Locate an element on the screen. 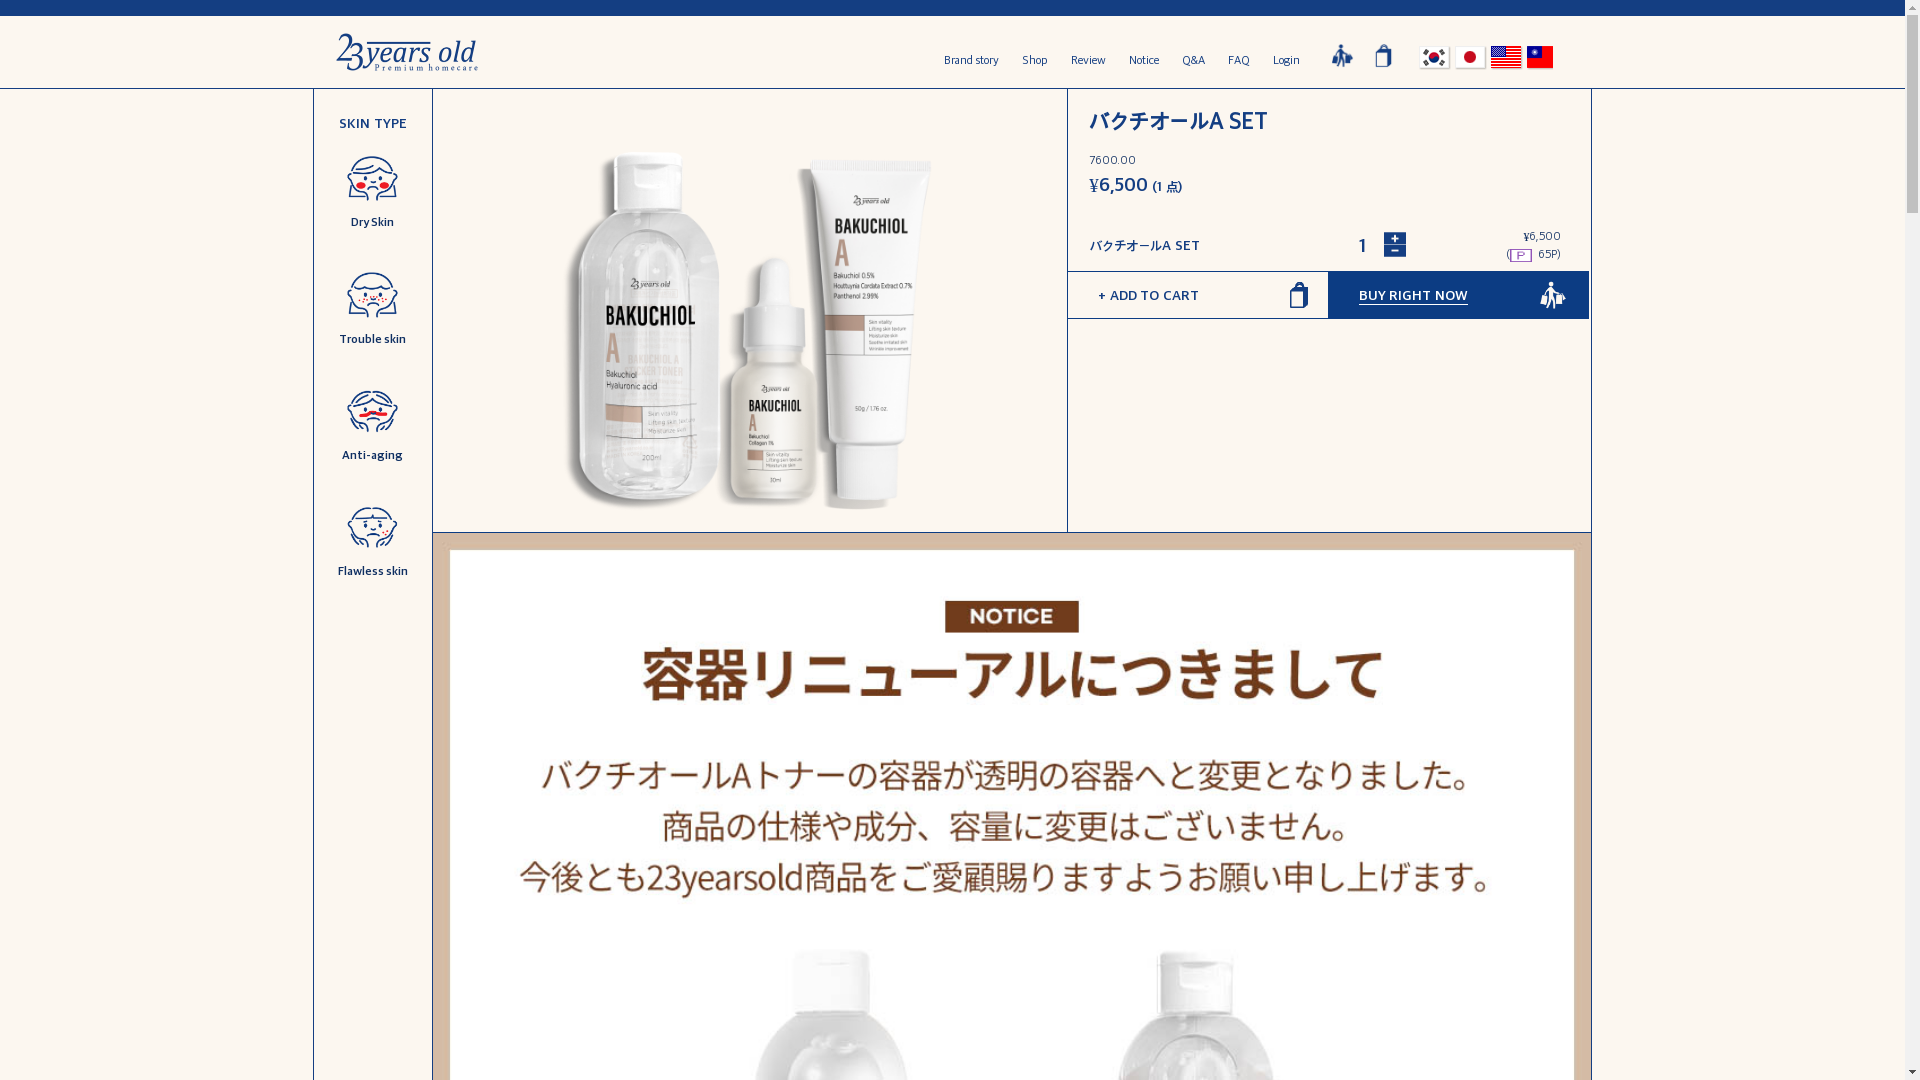 The image size is (1920, 1080). Flawless skin is located at coordinates (372, 540).